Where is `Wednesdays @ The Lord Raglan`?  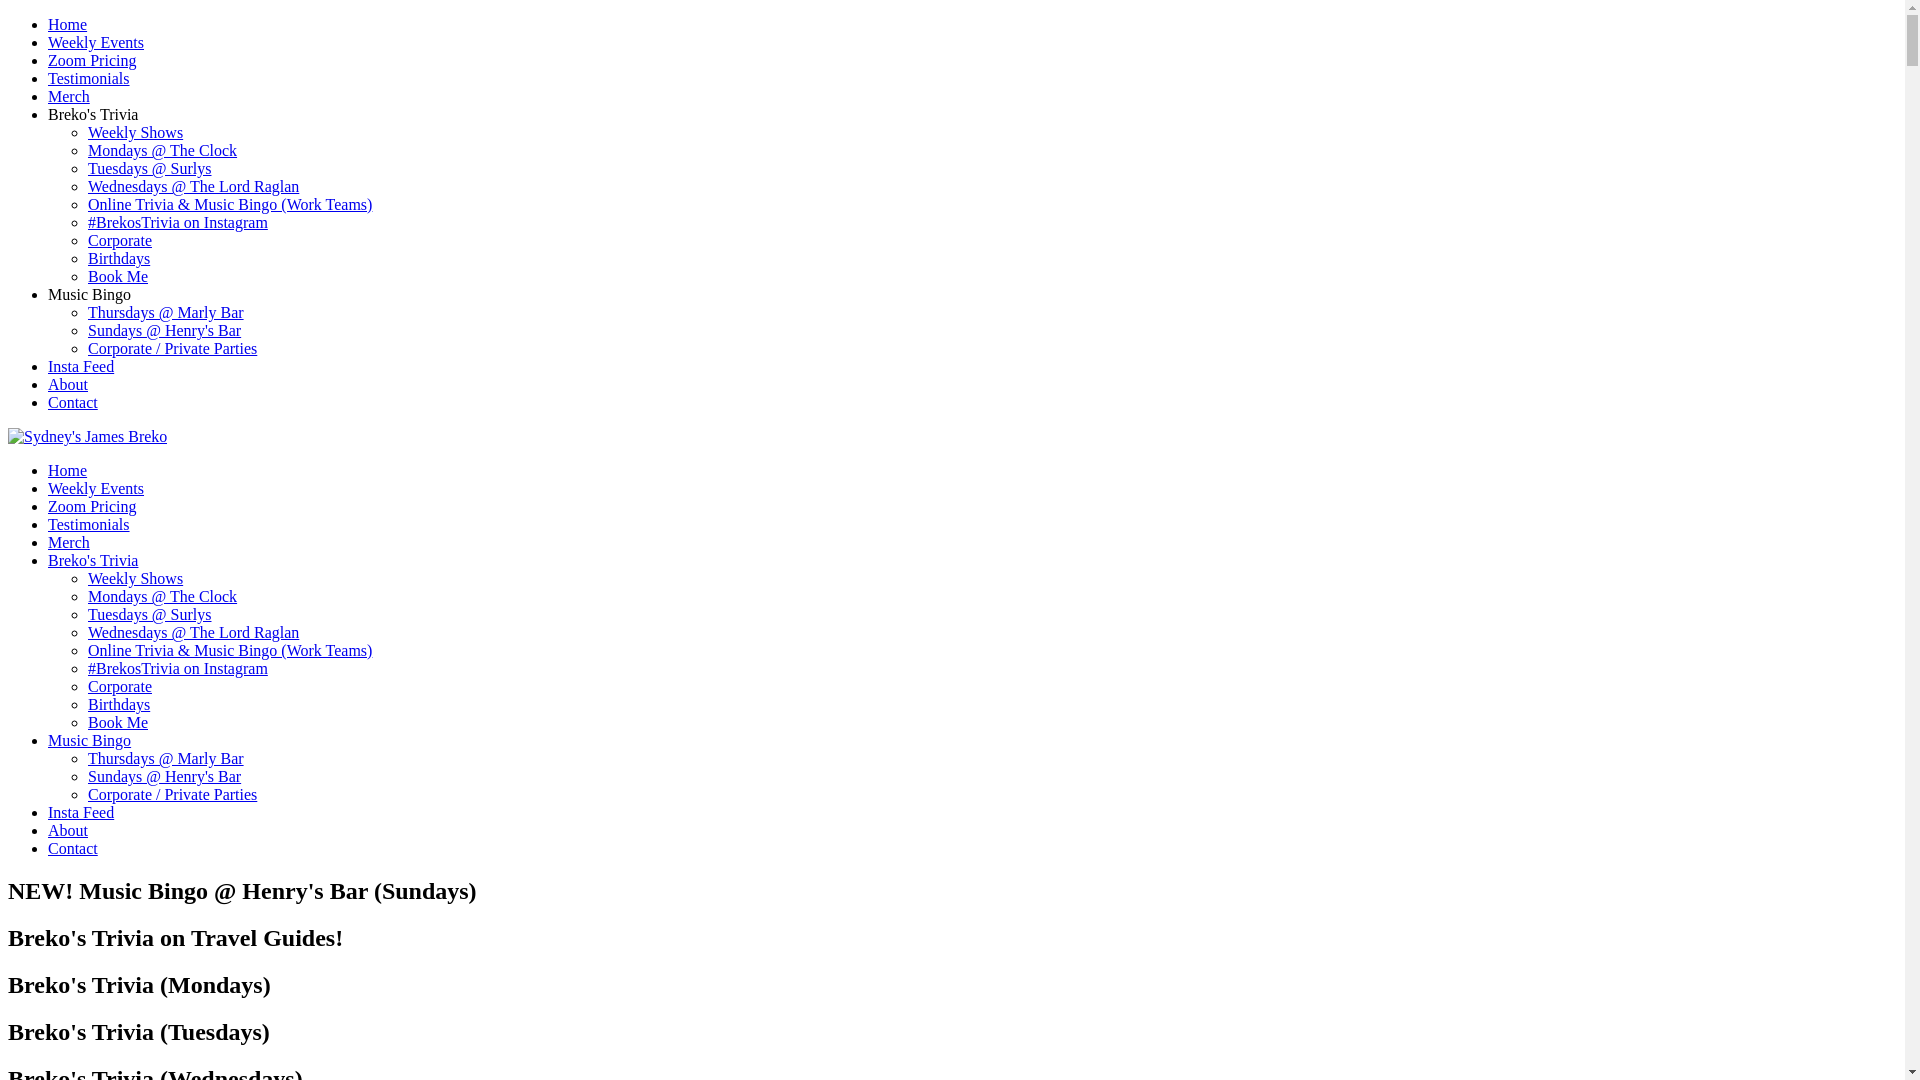
Wednesdays @ The Lord Raglan is located at coordinates (194, 632).